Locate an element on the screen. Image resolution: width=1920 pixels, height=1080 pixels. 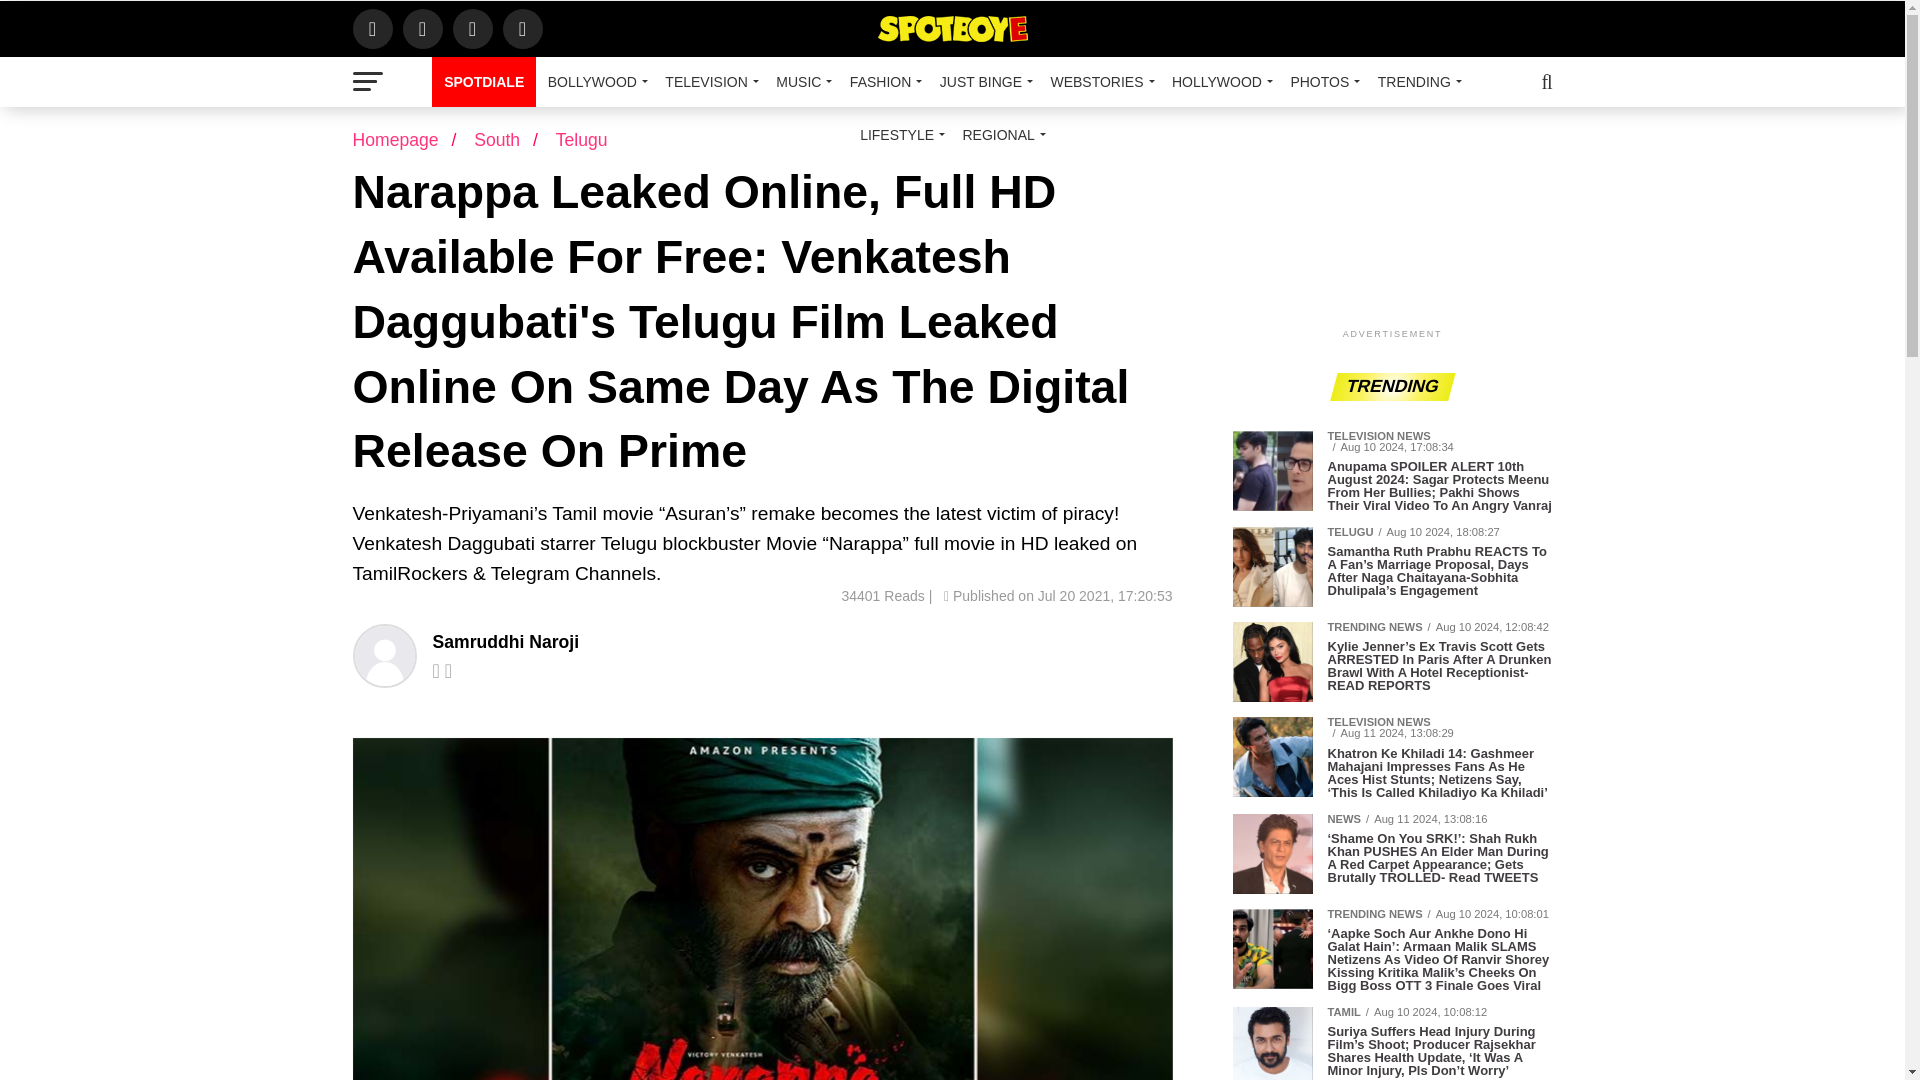
LIFESTYLE is located at coordinates (899, 134).